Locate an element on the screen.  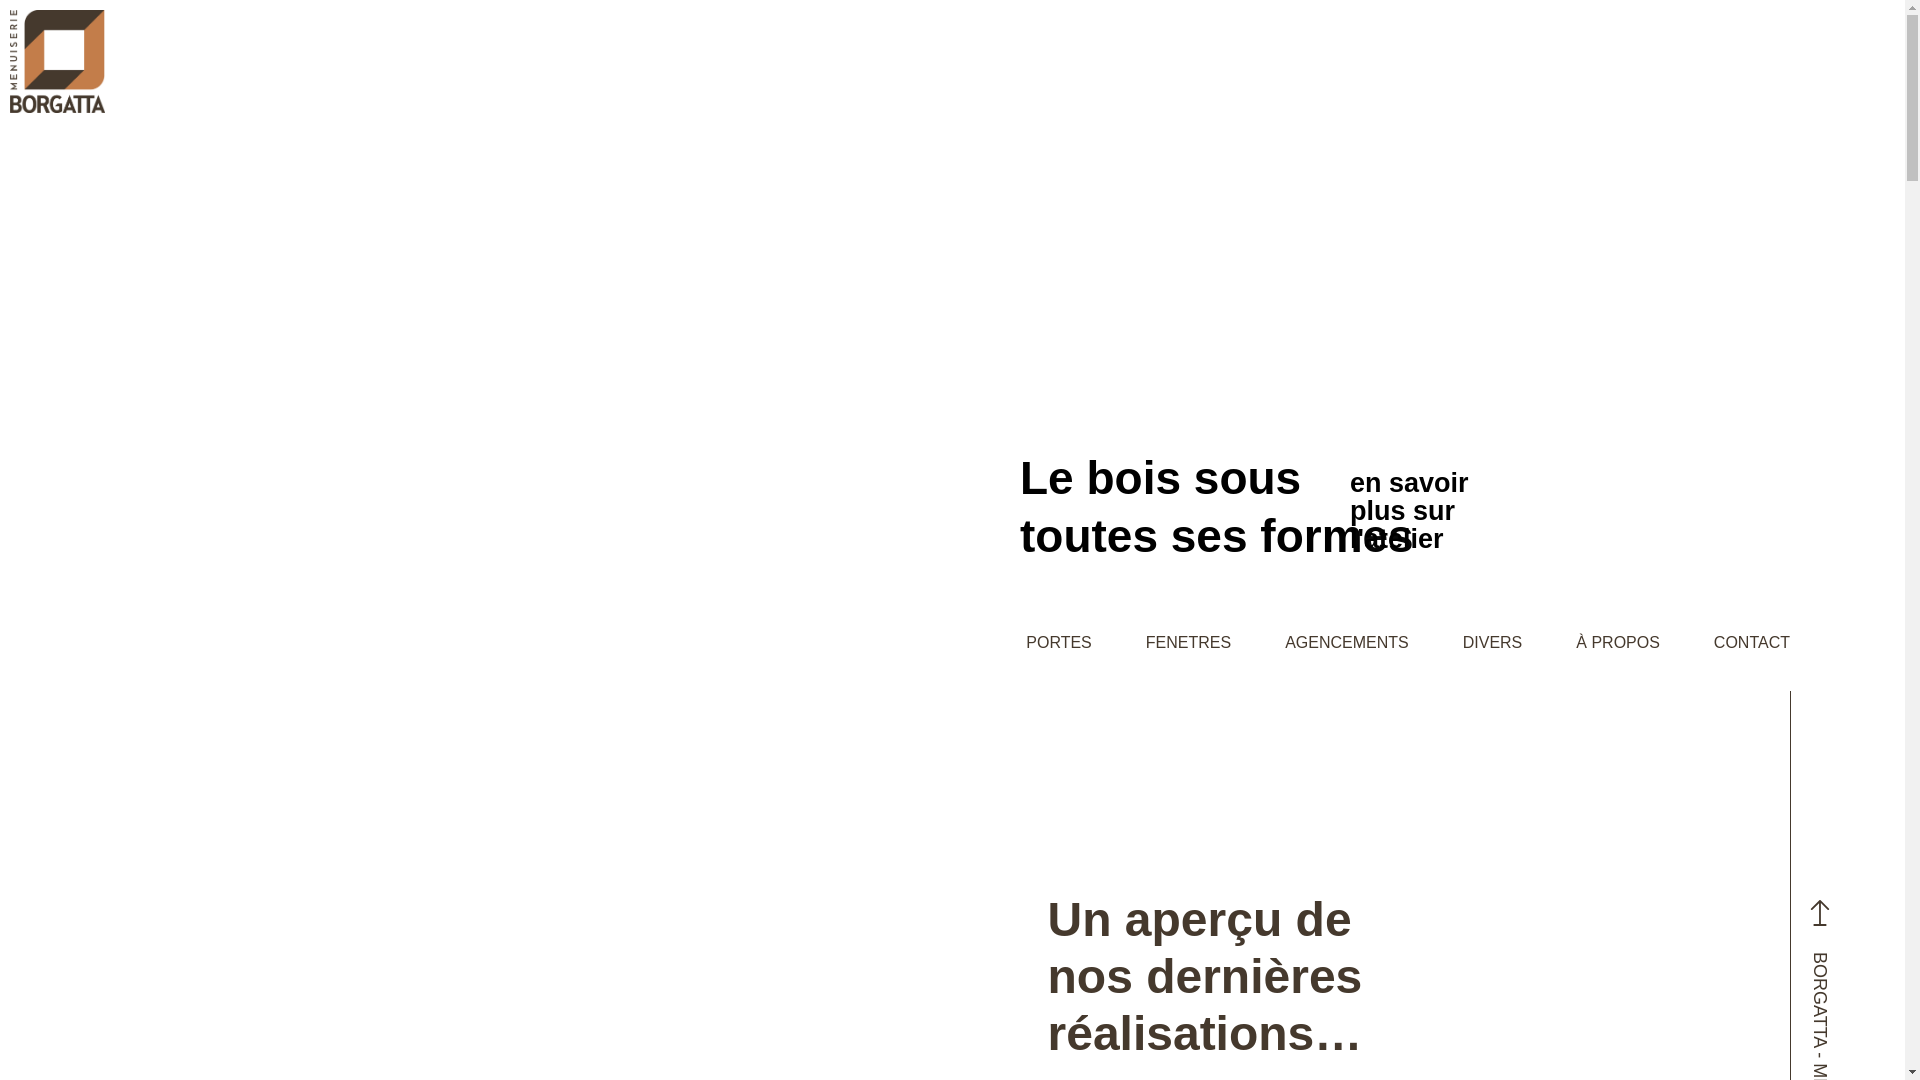
AGENCEMENTS is located at coordinates (1347, 642).